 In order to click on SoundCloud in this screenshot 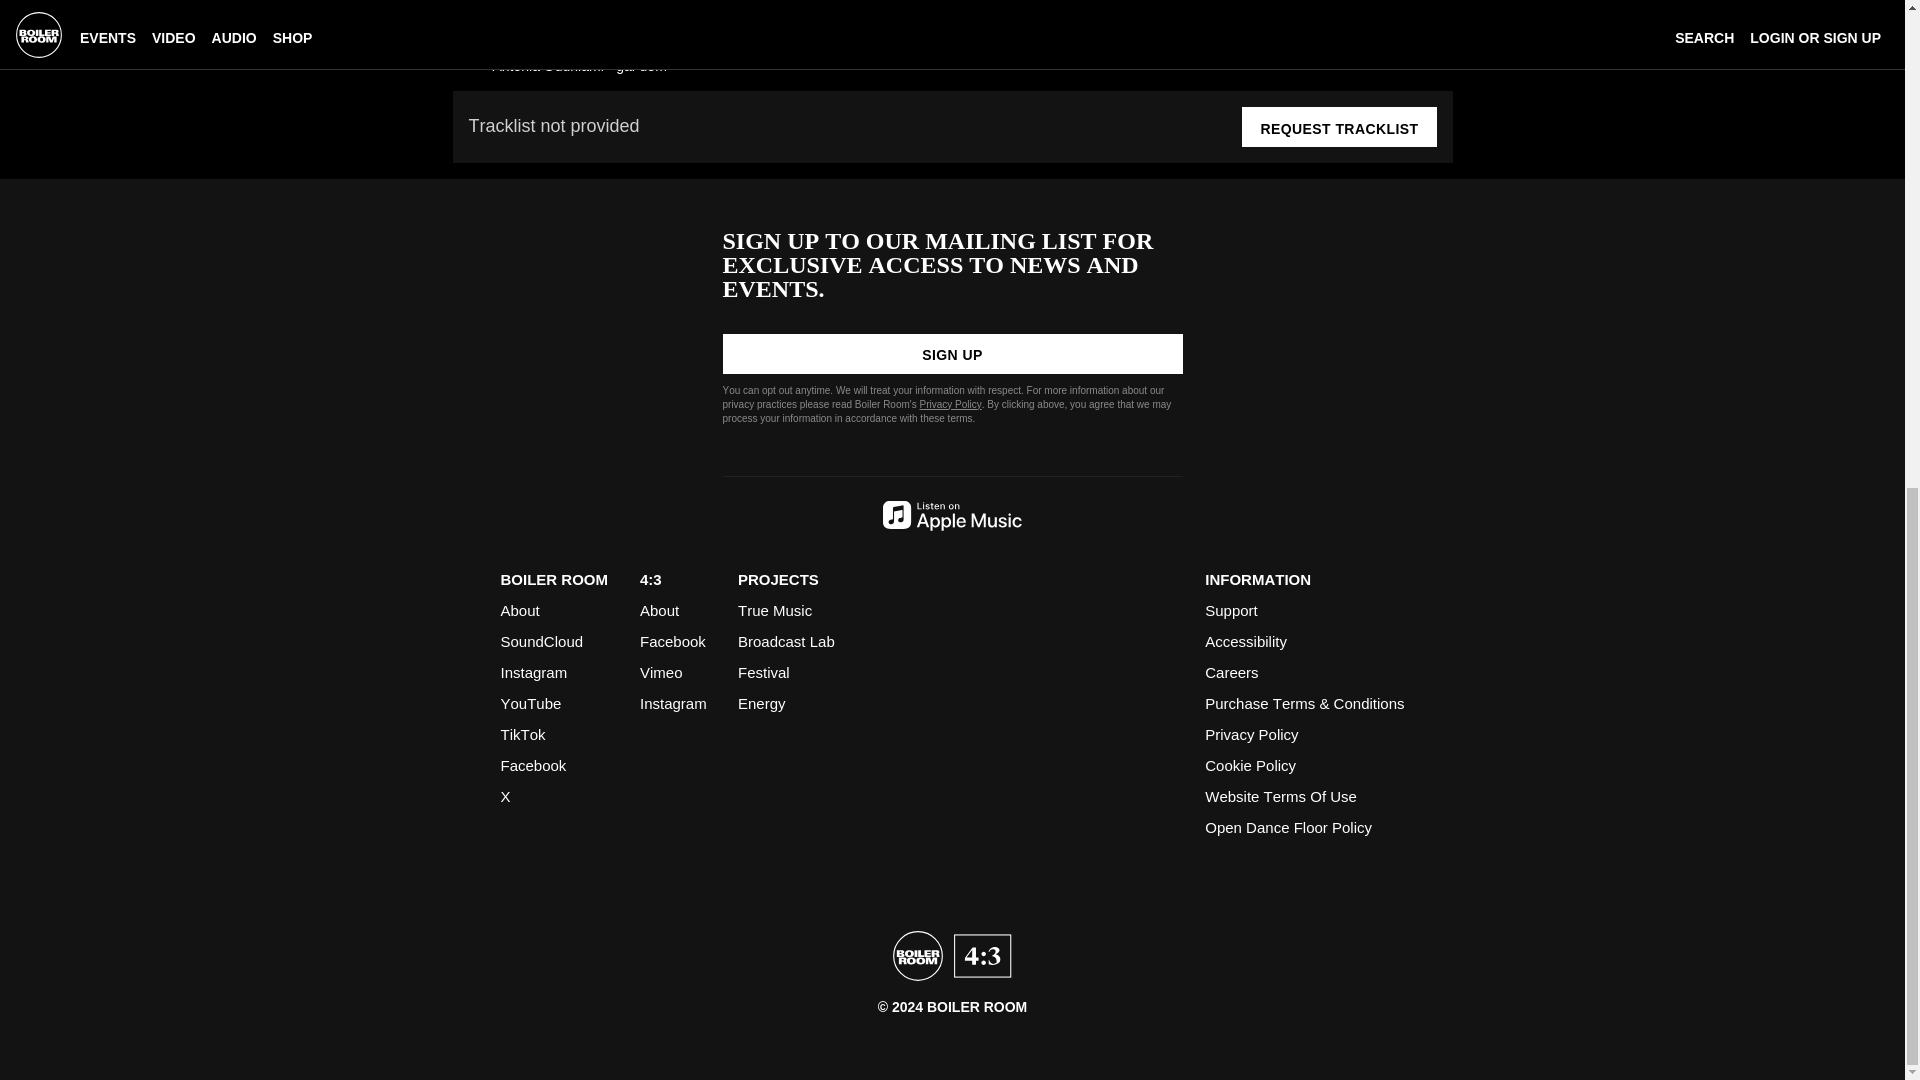, I will do `click(541, 641)`.